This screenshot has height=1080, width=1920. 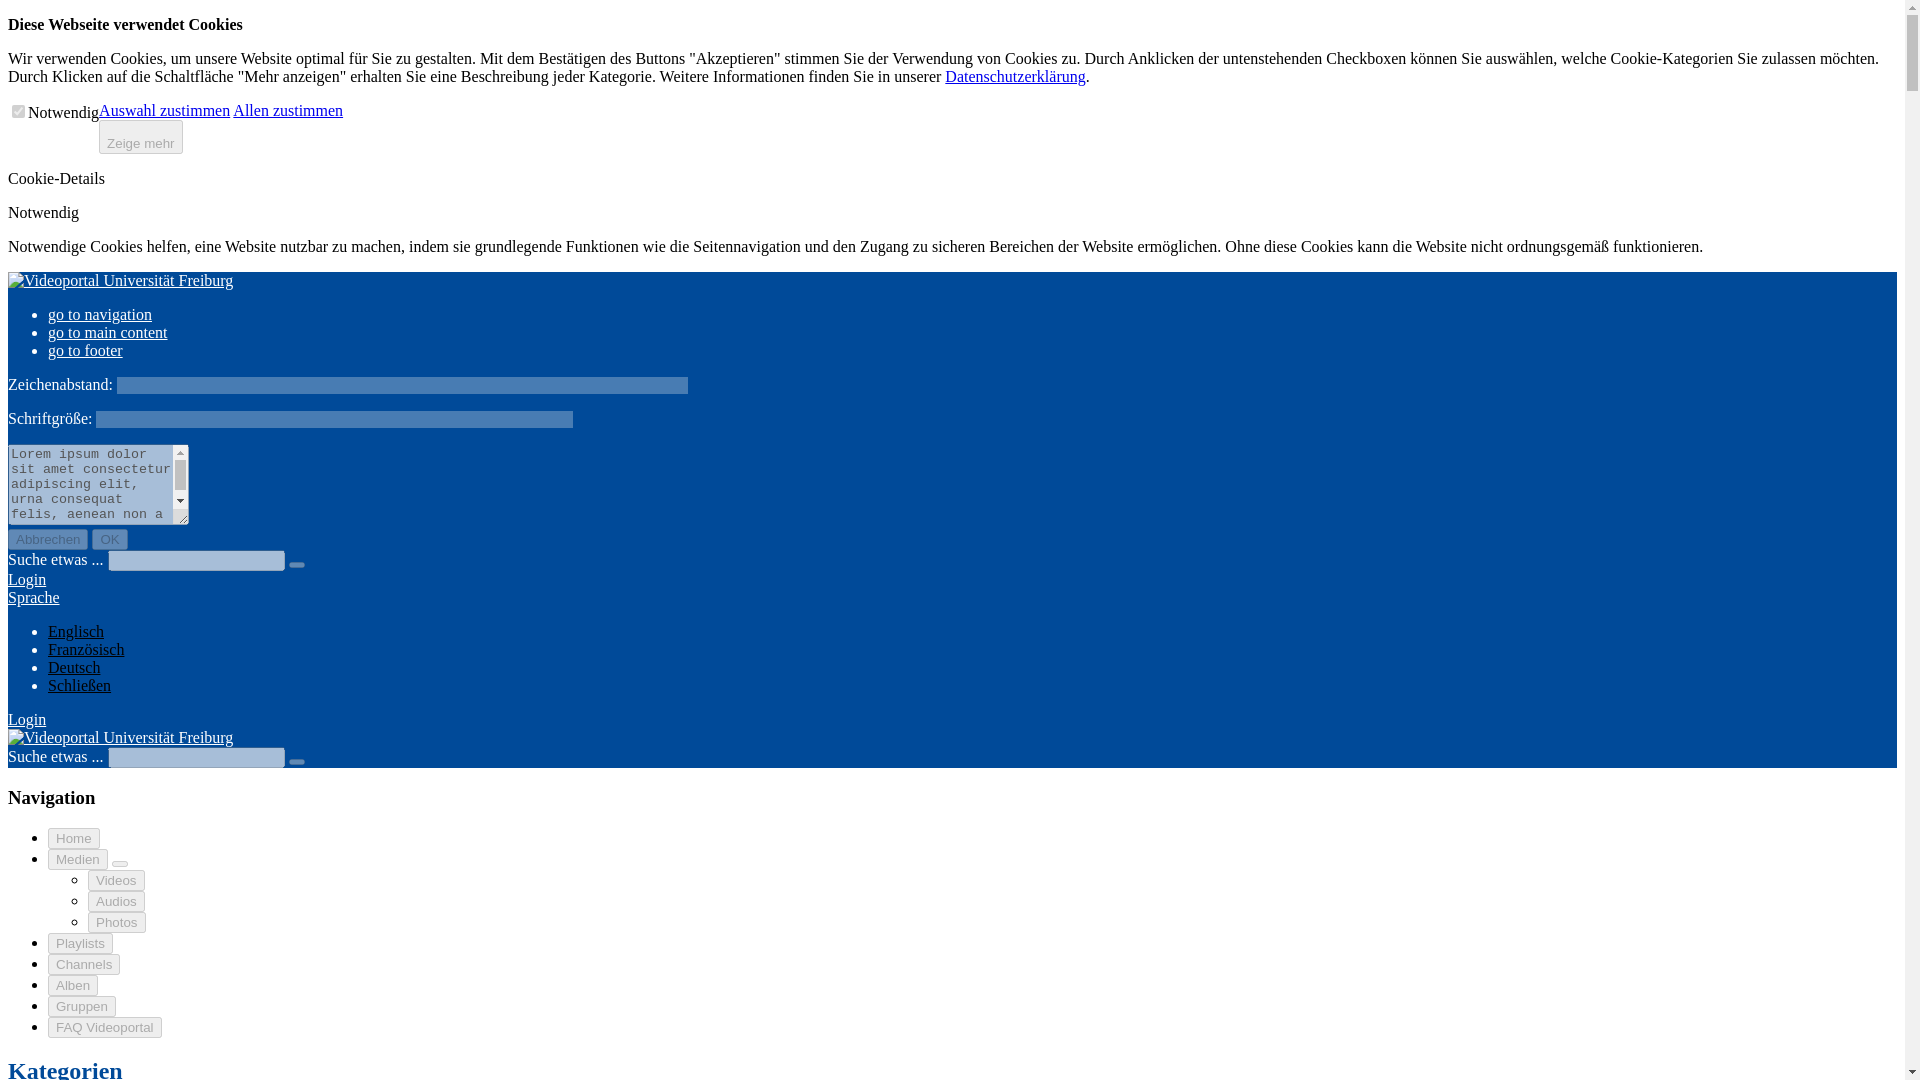 I want to click on on, so click(x=18, y=110).